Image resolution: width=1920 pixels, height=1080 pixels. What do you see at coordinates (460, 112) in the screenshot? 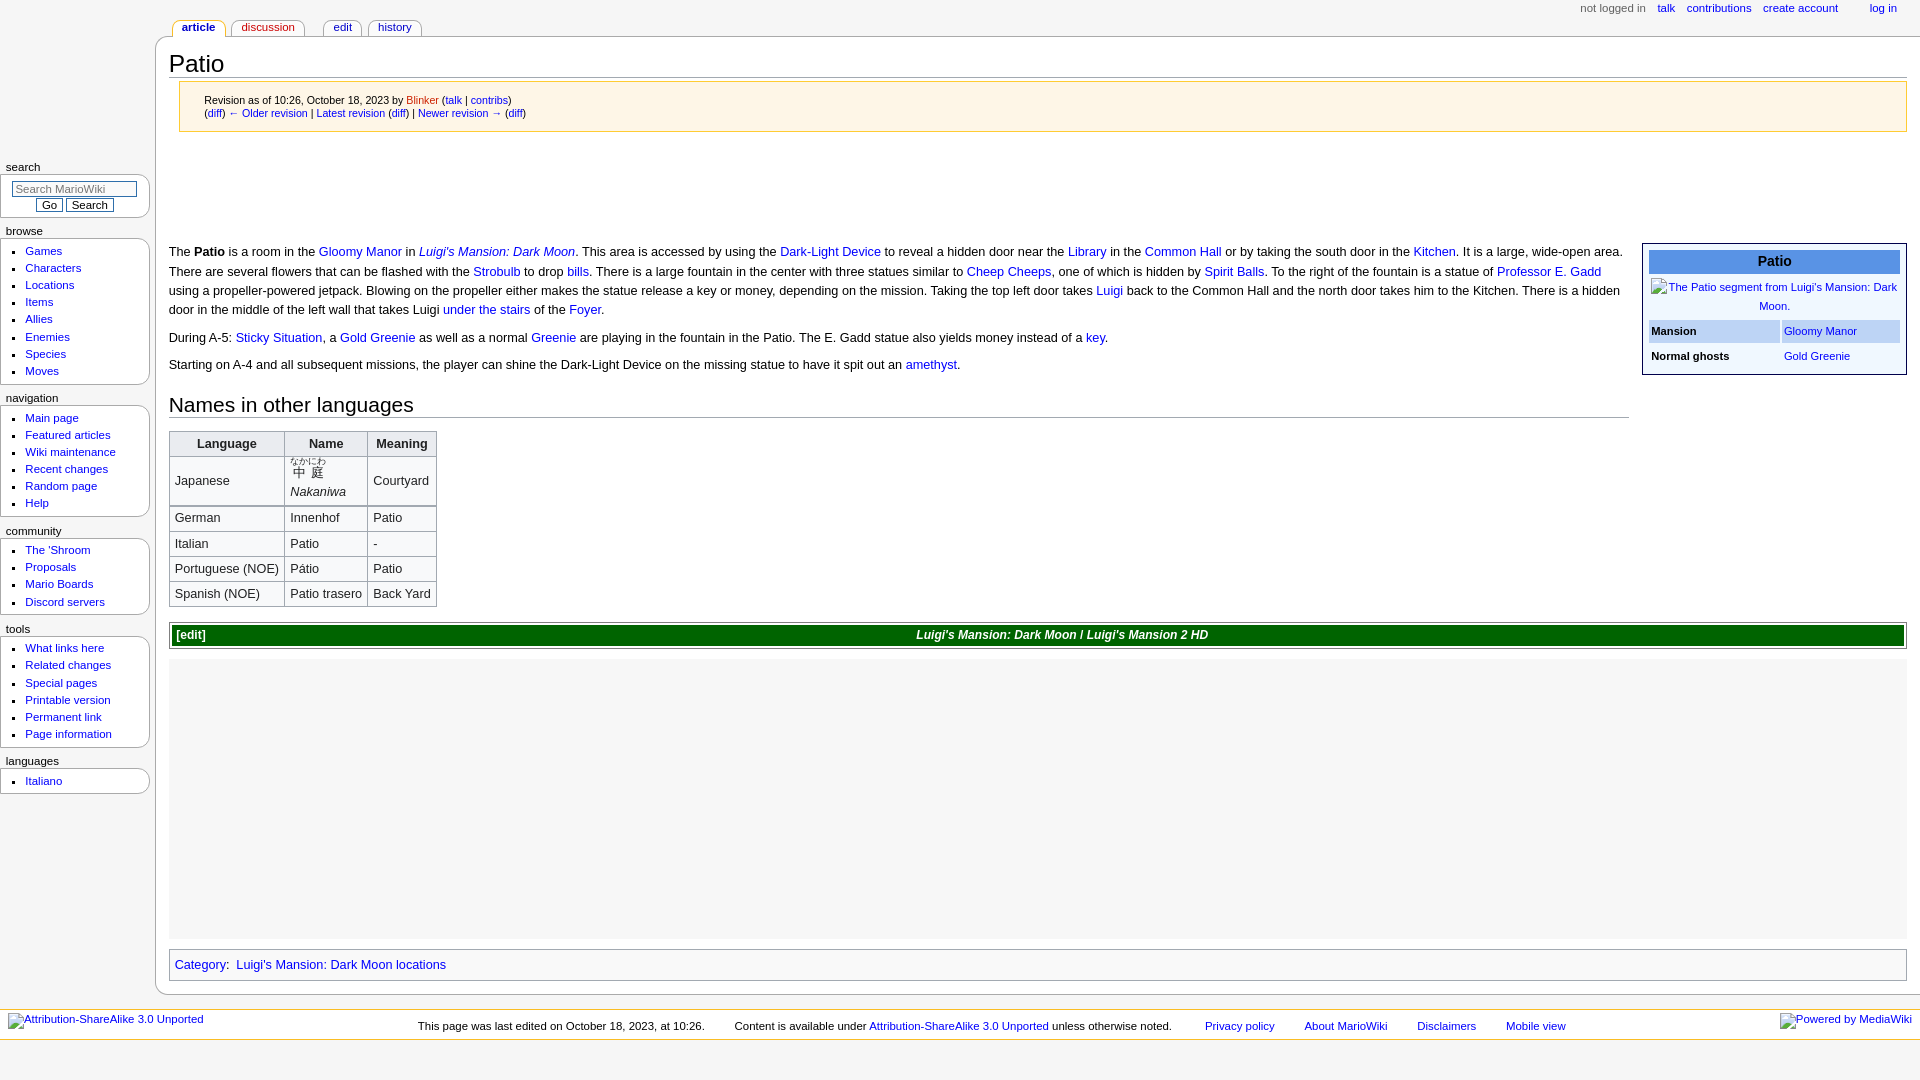
I see `Patio` at bounding box center [460, 112].